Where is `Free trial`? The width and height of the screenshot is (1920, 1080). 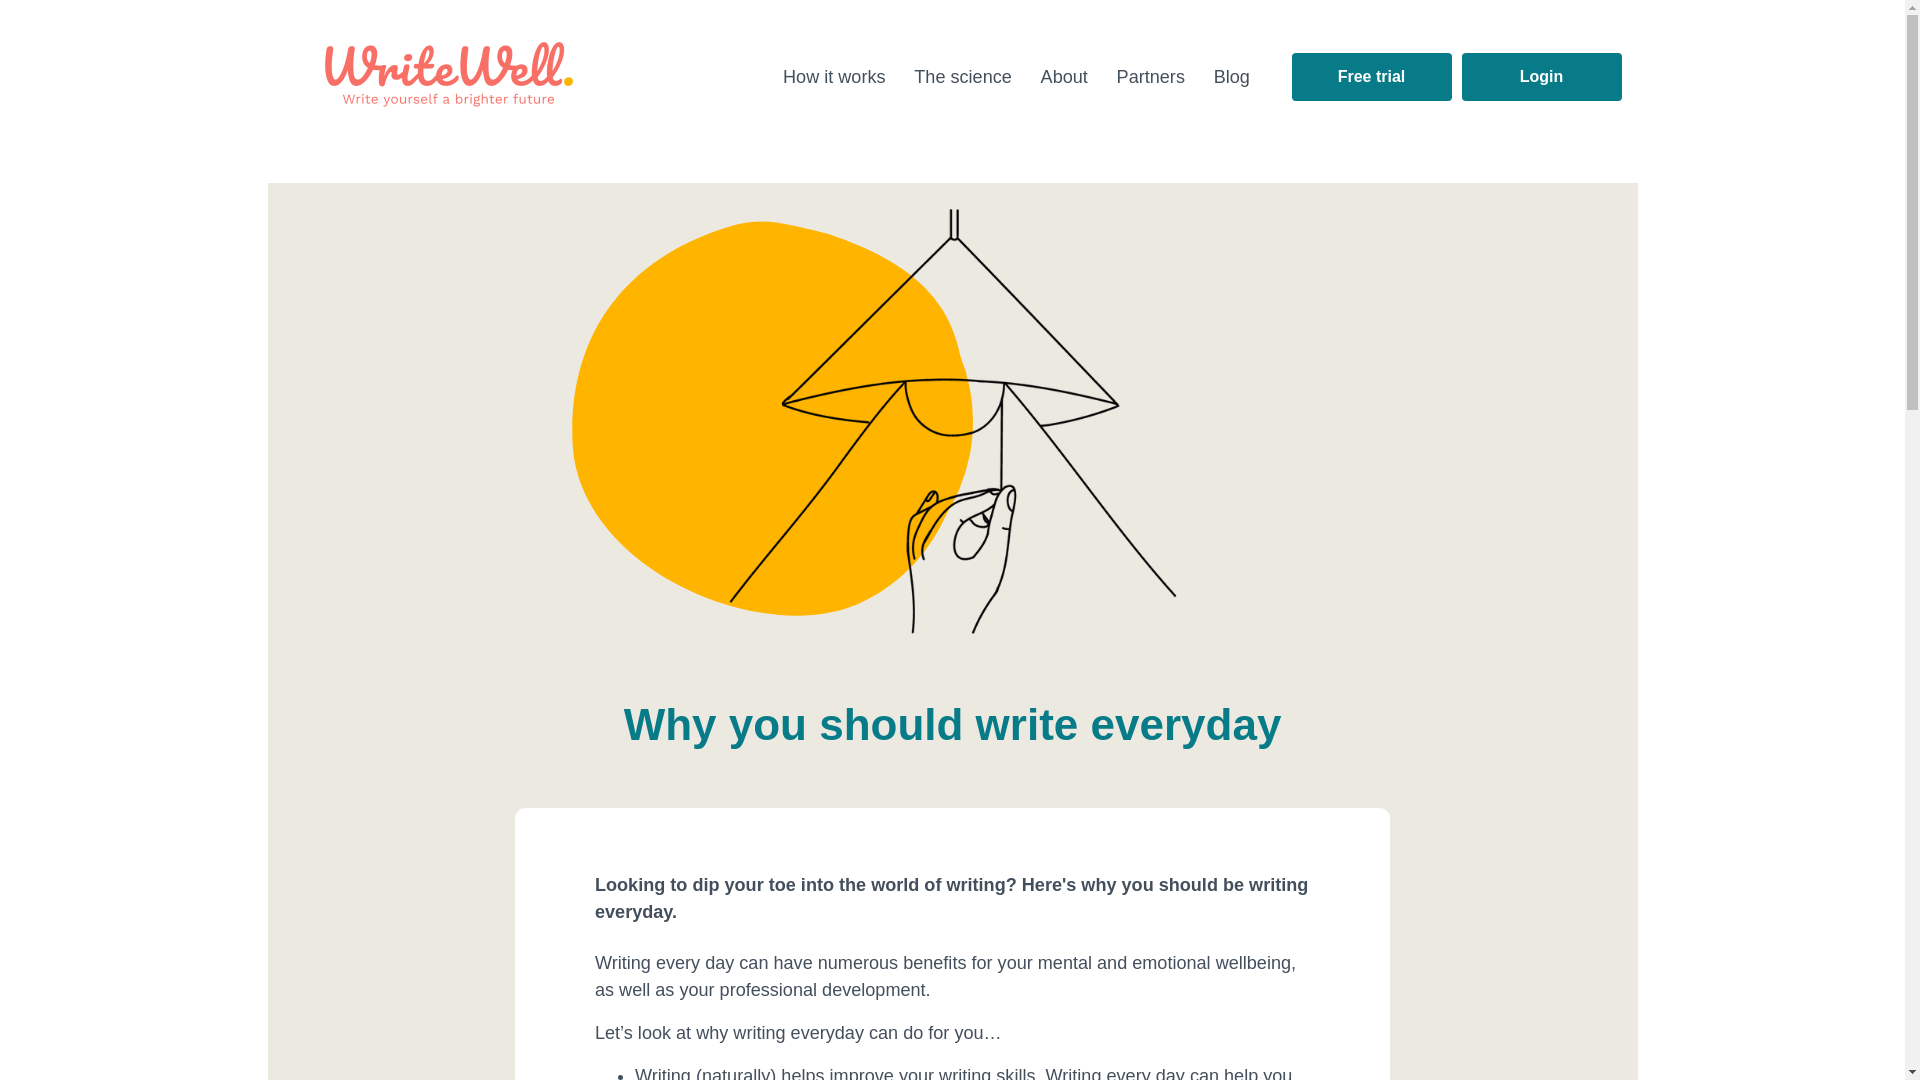 Free trial is located at coordinates (1372, 76).